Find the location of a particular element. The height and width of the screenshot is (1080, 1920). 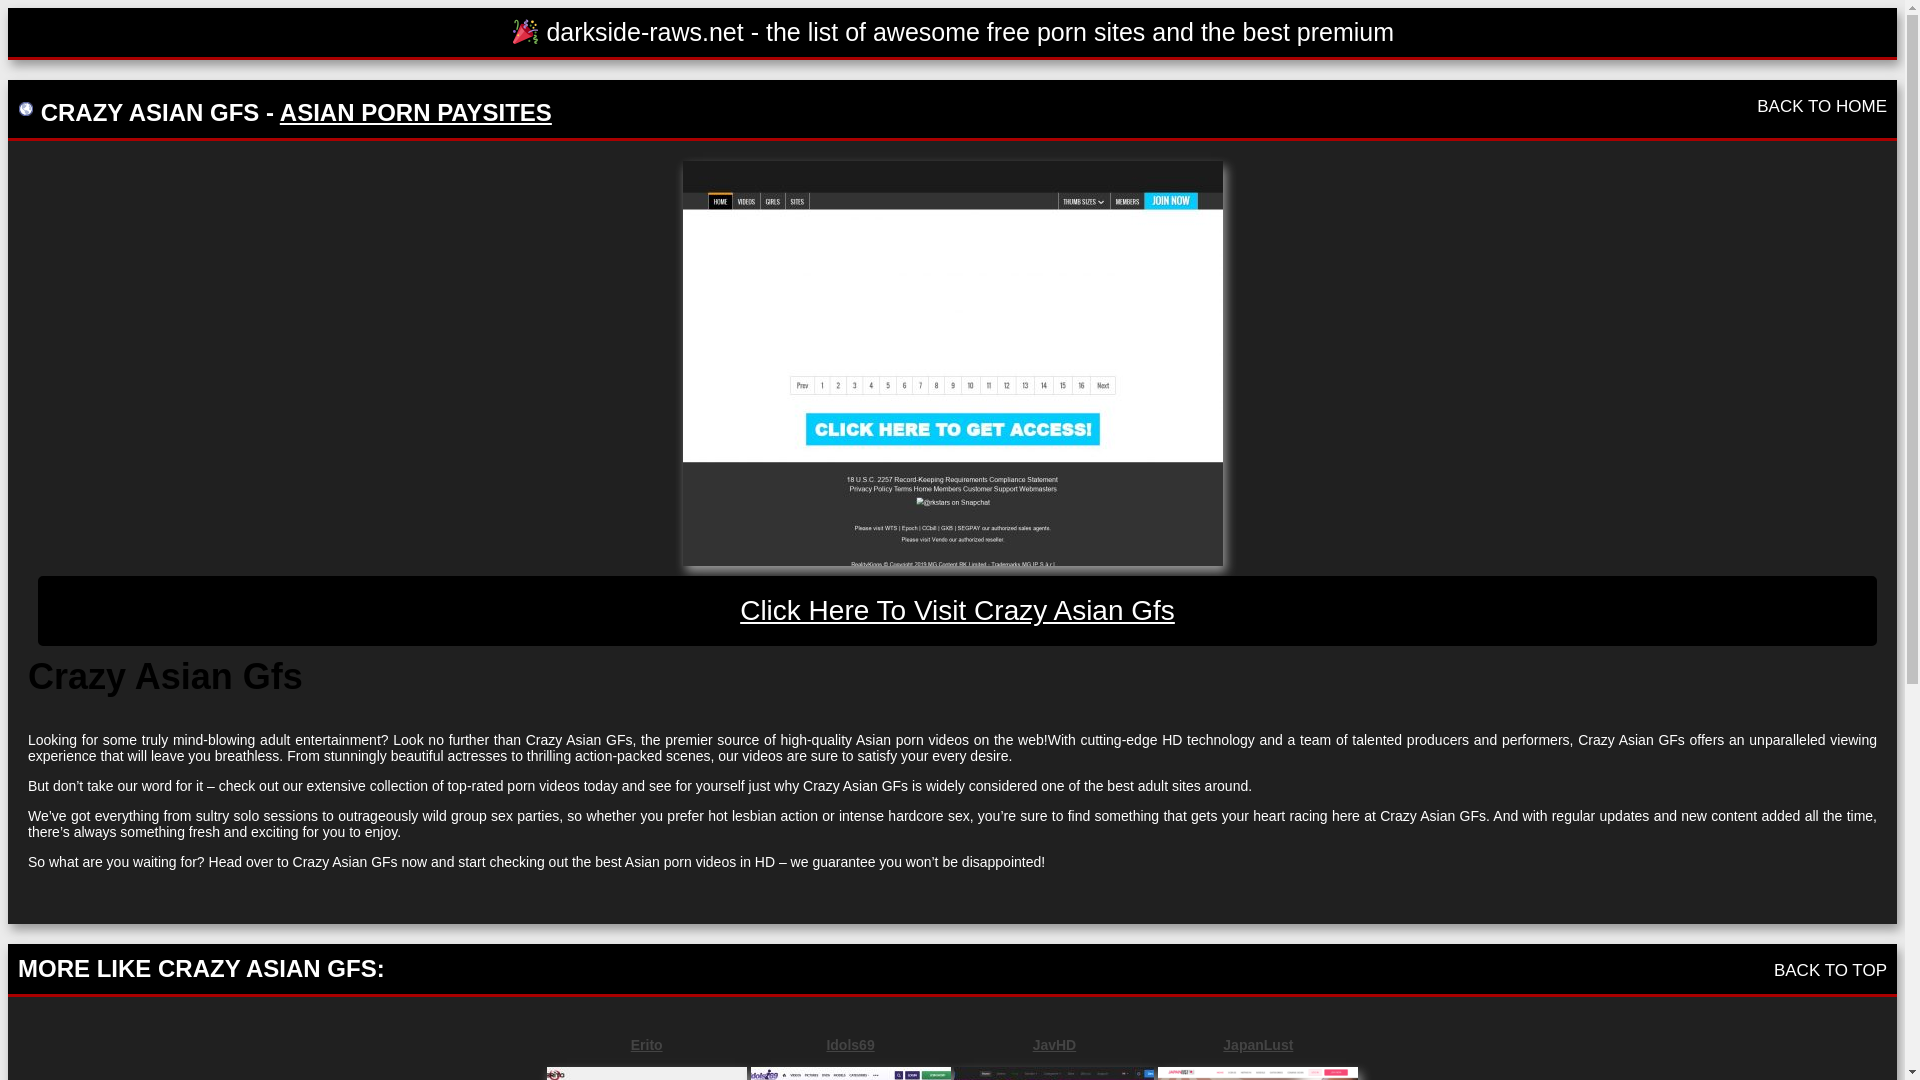

BACK TO HOME is located at coordinates (1822, 106).